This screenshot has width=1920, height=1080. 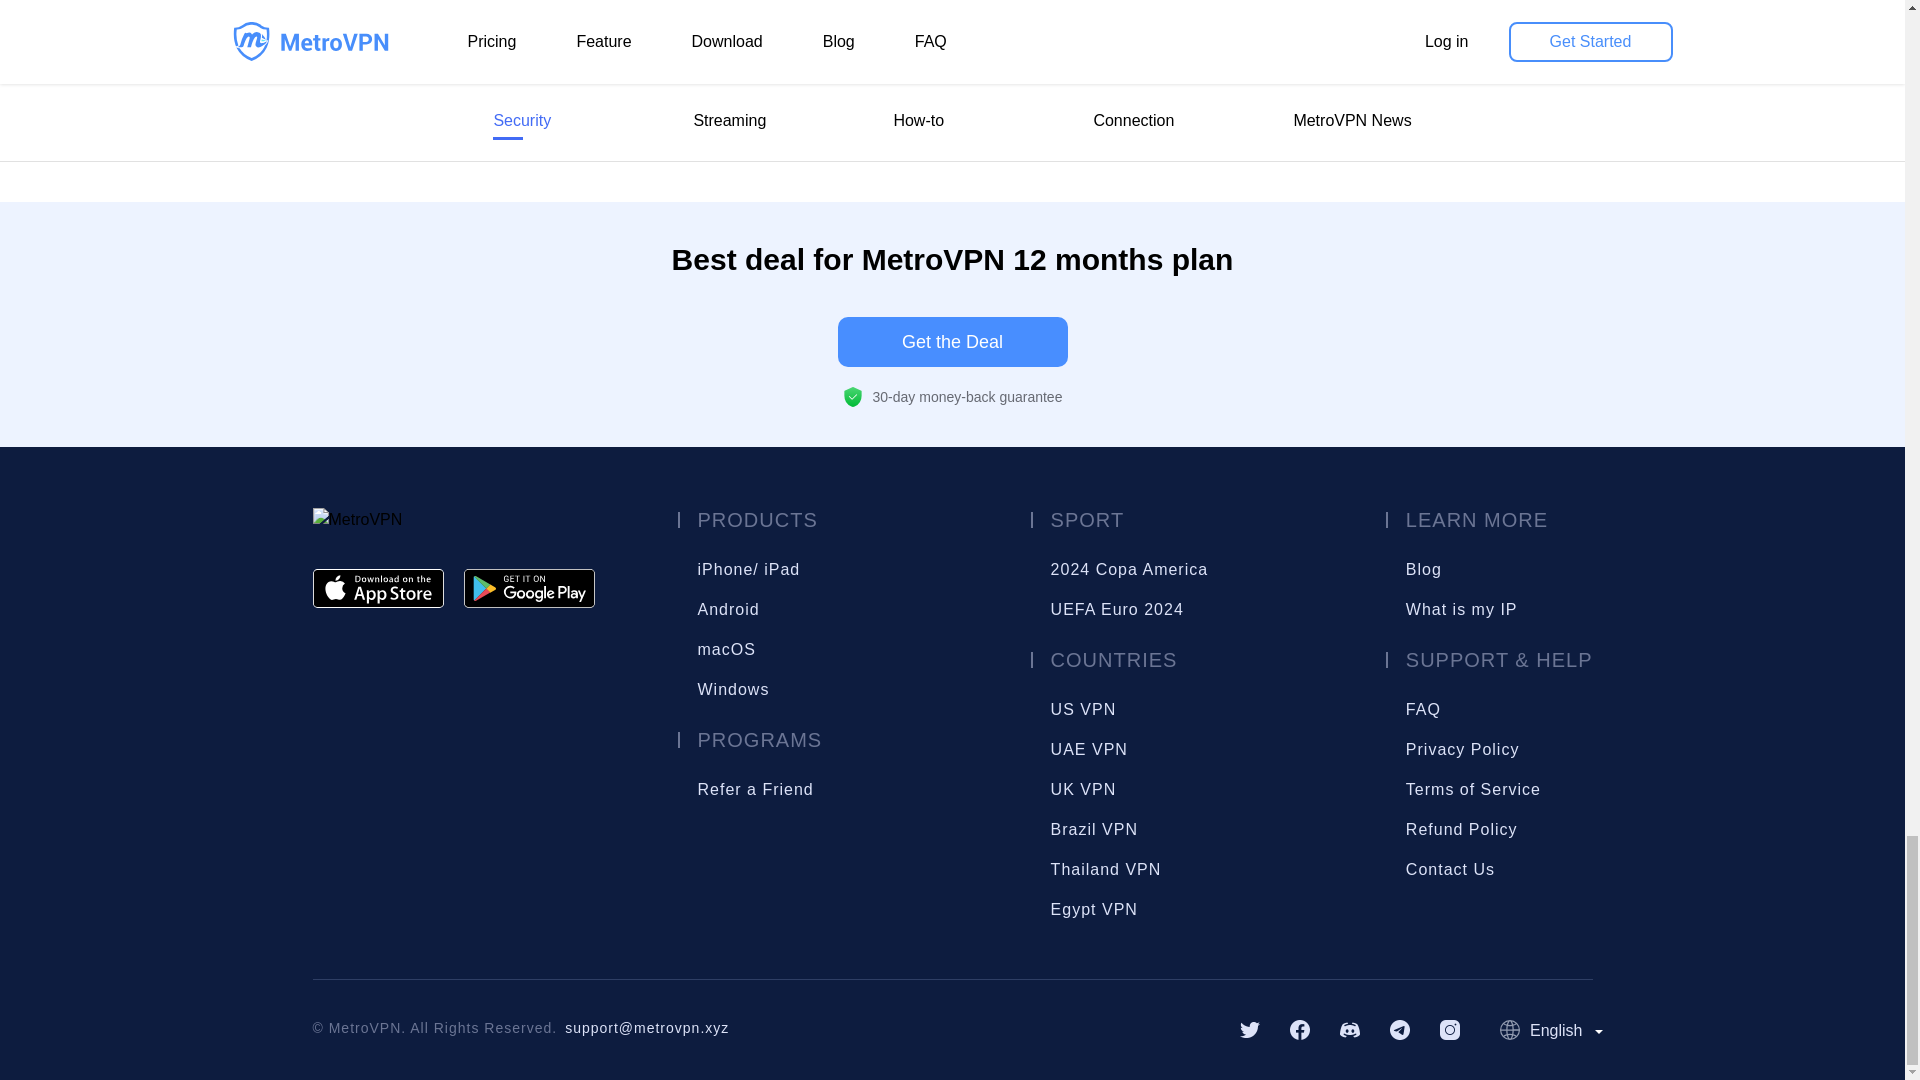 I want to click on macOS, so click(x=725, y=649).